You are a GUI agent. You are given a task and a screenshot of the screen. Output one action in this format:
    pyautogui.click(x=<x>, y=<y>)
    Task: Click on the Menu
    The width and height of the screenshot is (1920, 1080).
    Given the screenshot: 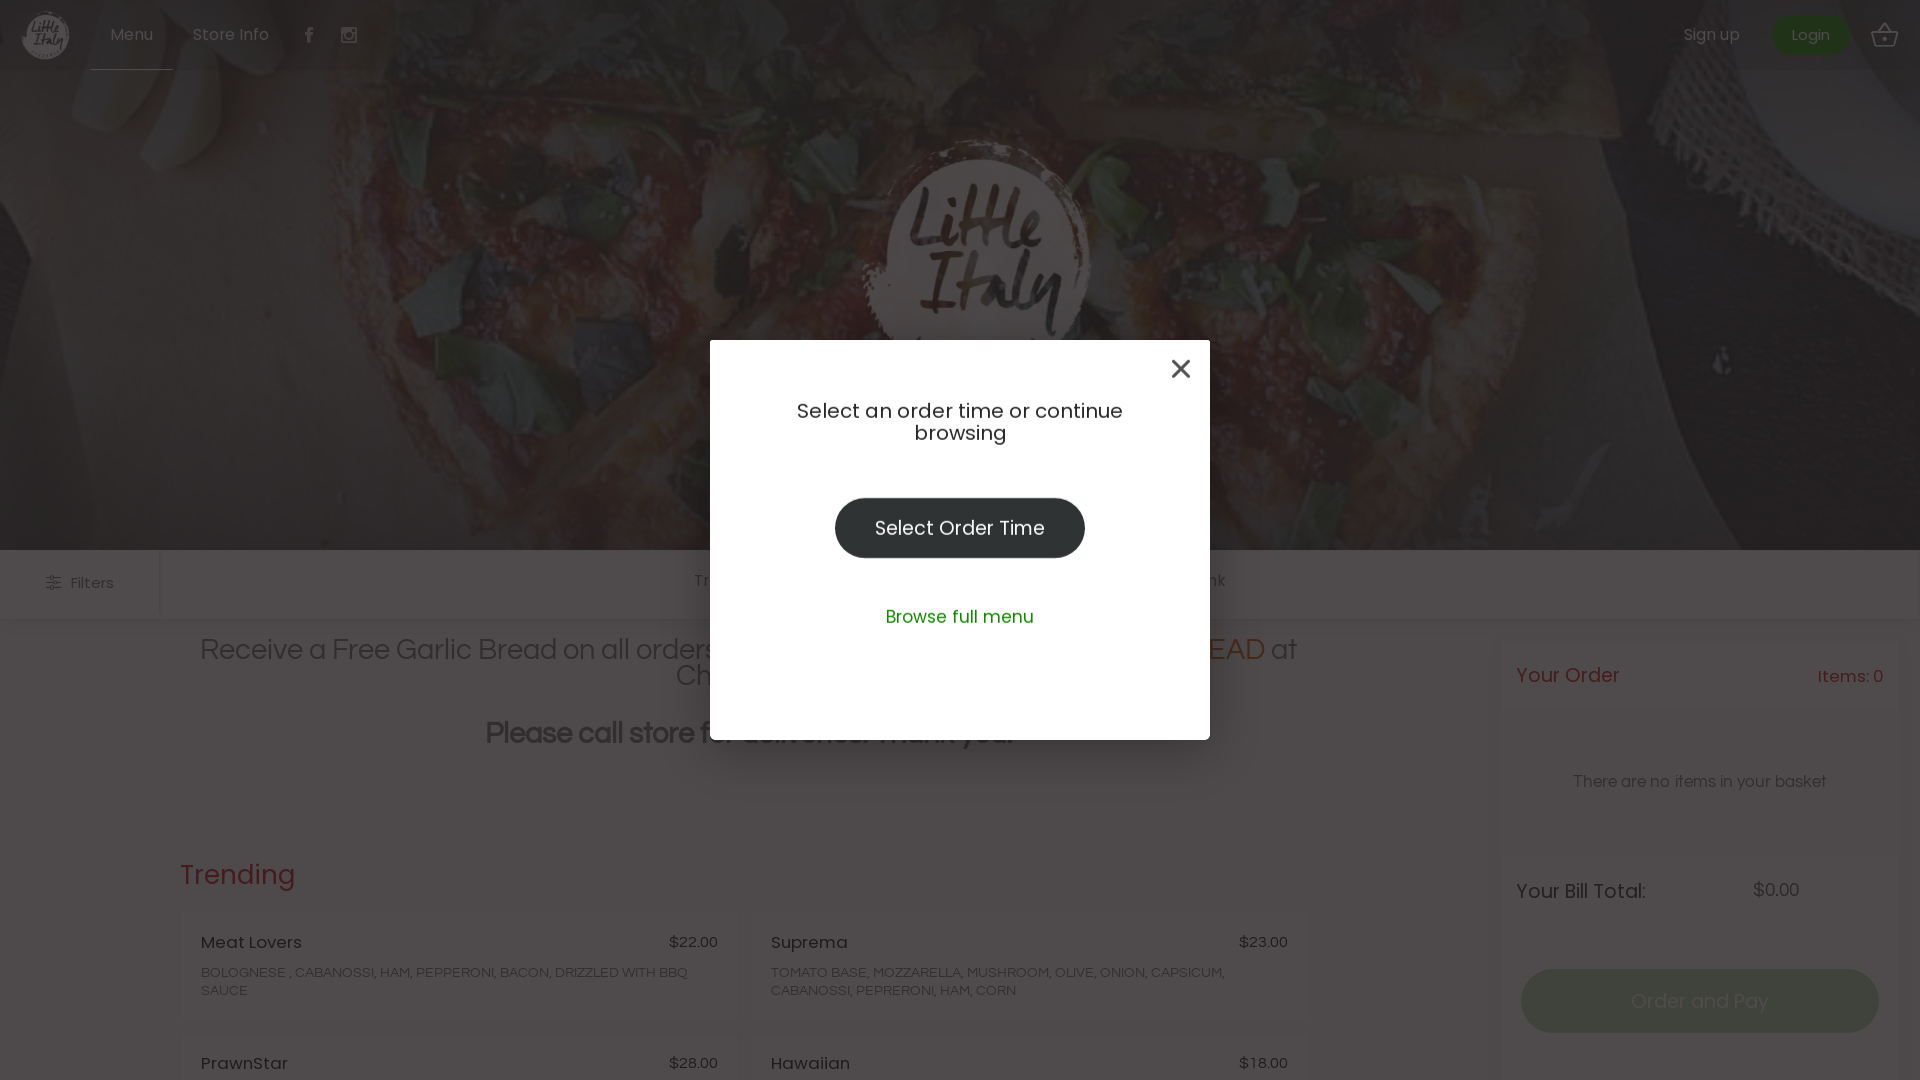 What is the action you would take?
    pyautogui.click(x=132, y=35)
    